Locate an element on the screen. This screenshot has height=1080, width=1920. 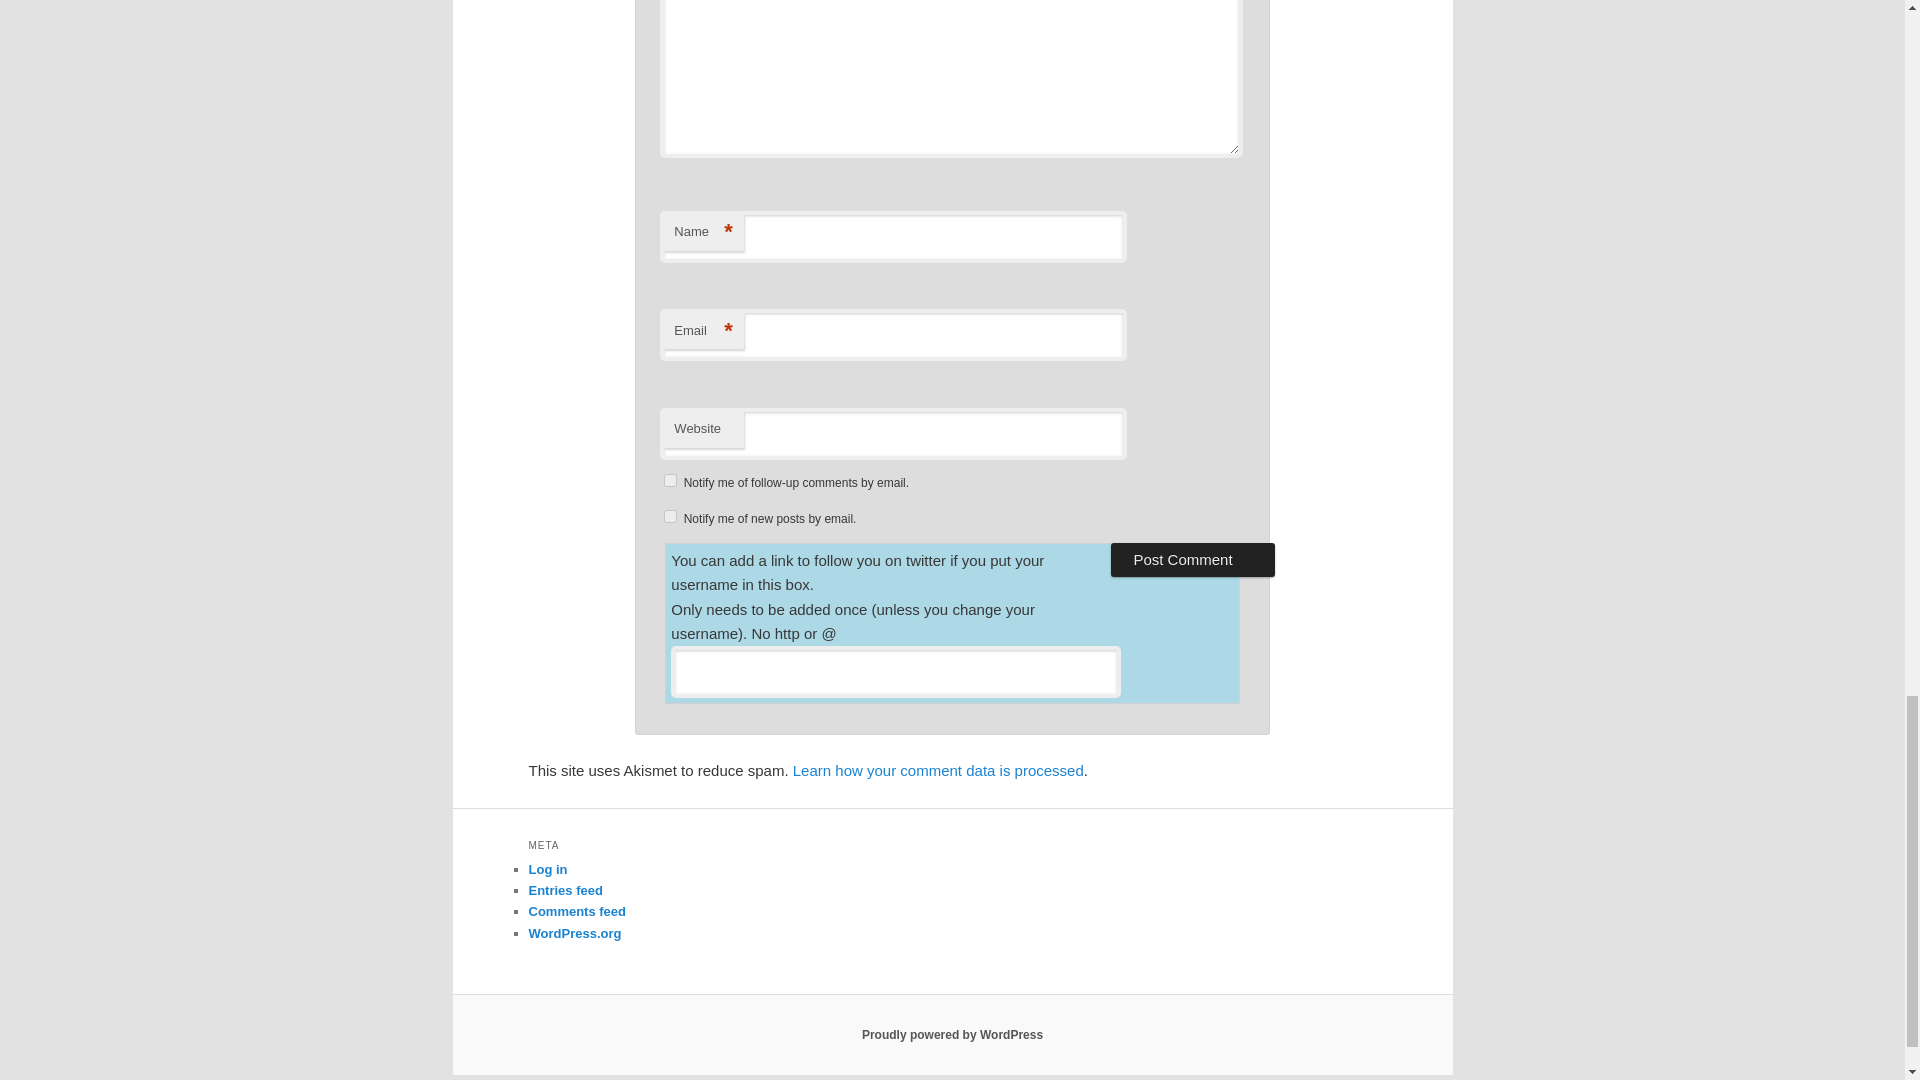
subscribe is located at coordinates (670, 480).